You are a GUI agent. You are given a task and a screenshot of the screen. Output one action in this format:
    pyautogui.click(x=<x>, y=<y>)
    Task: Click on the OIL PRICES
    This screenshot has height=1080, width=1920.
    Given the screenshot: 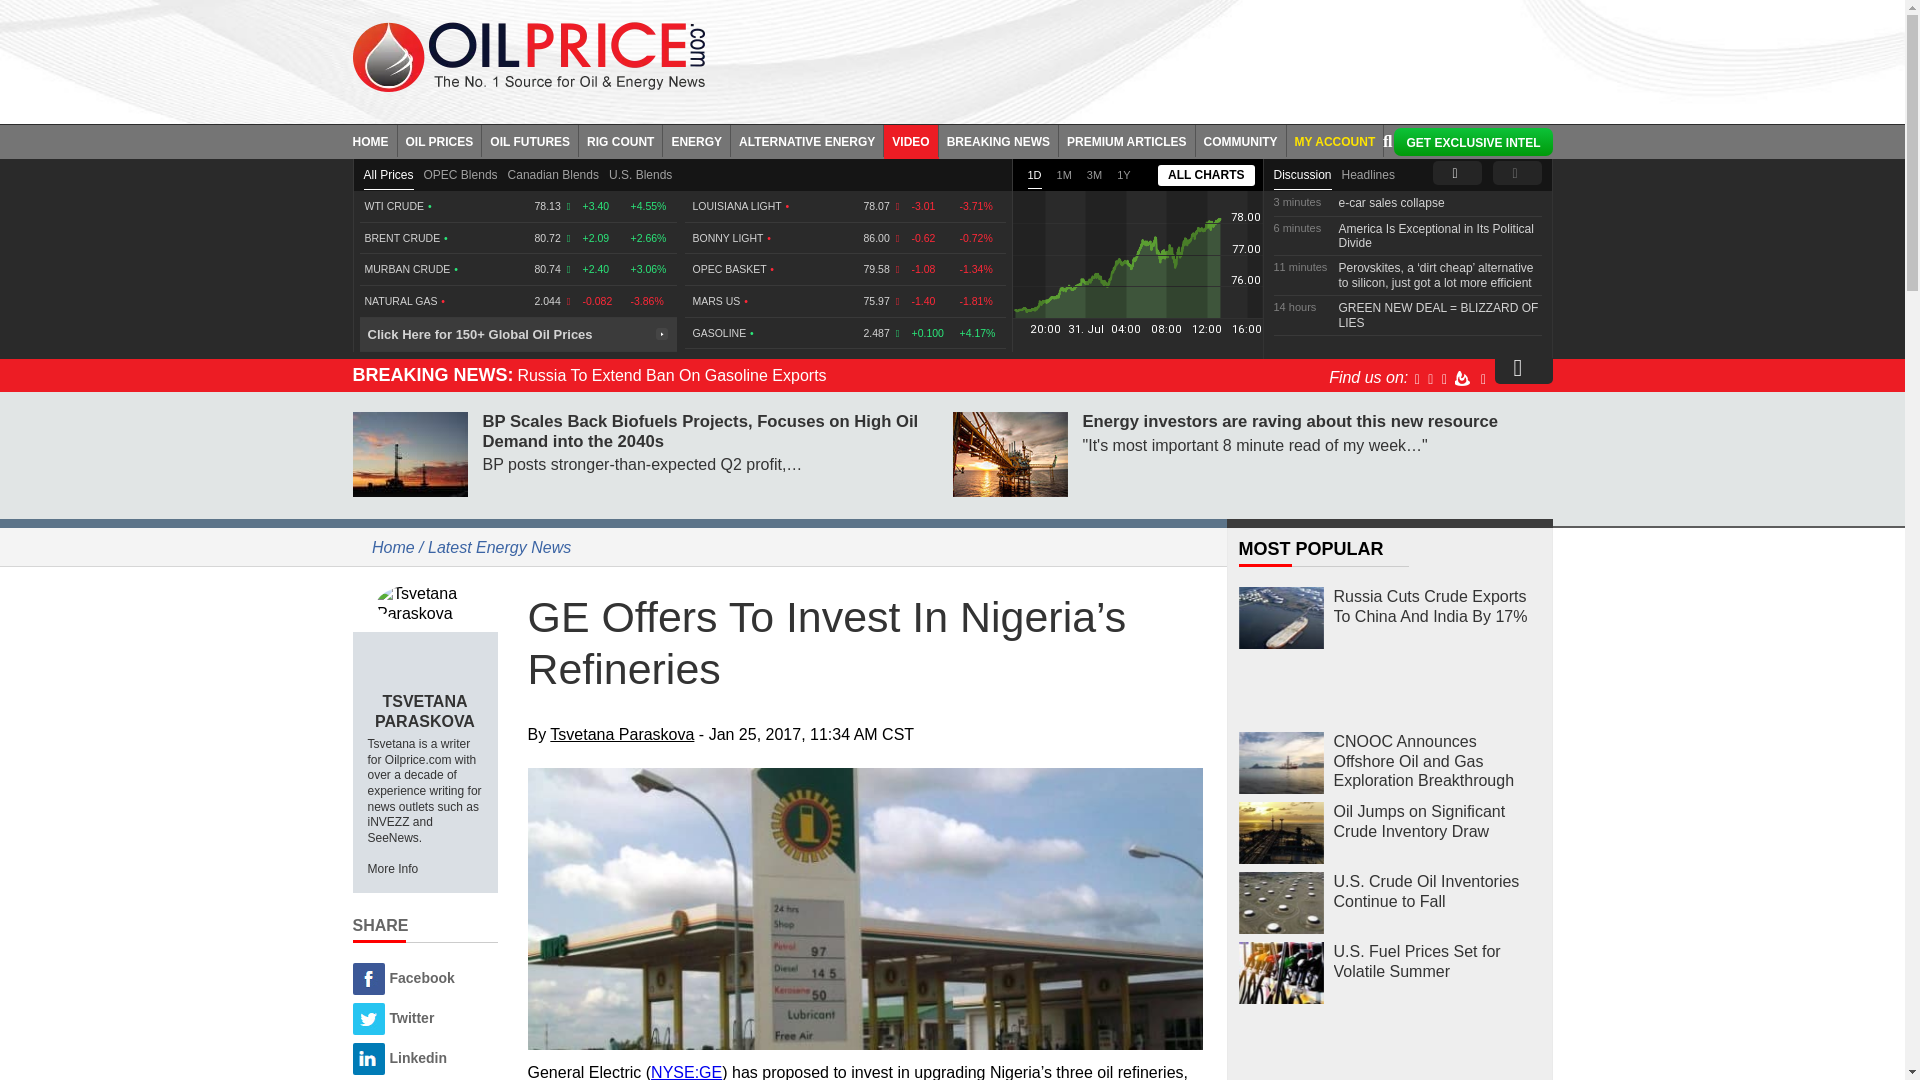 What is the action you would take?
    pyautogui.click(x=440, y=140)
    